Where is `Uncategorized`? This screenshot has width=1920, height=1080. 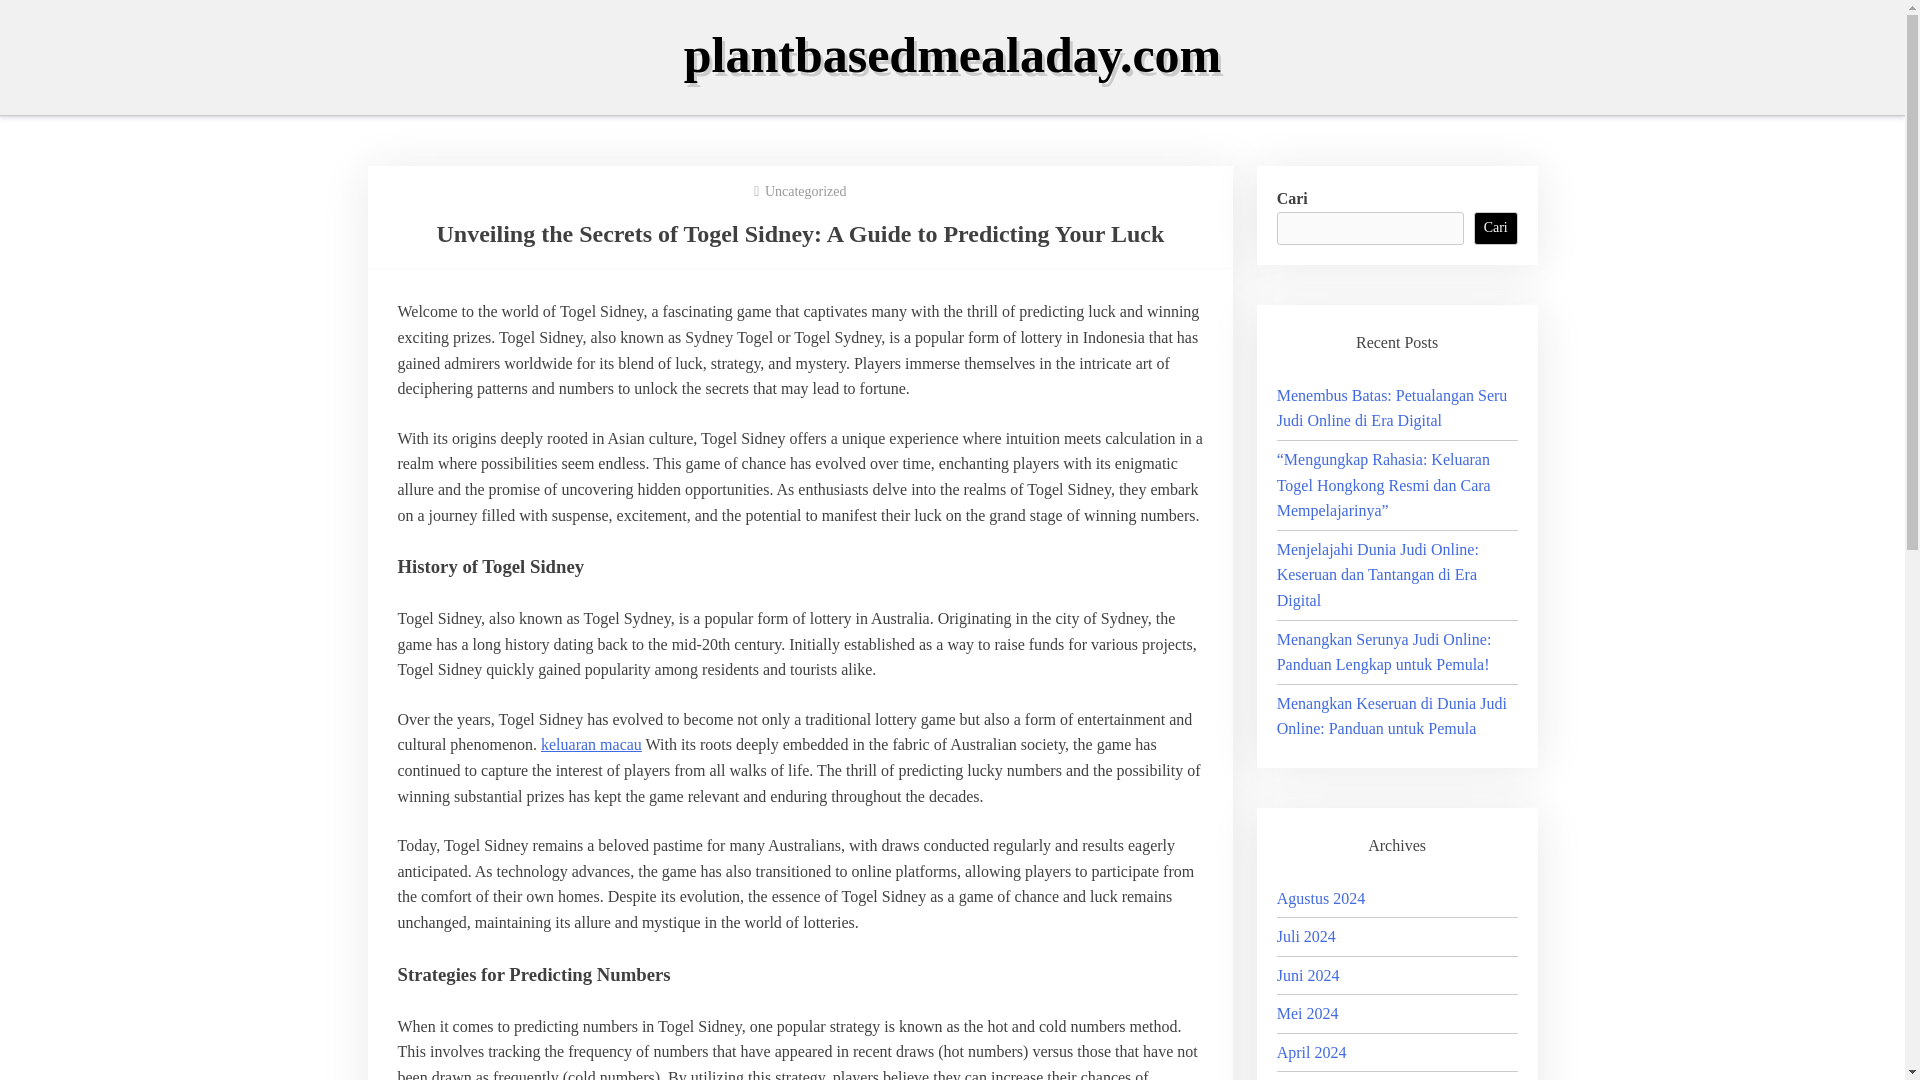
Uncategorized is located at coordinates (805, 190).